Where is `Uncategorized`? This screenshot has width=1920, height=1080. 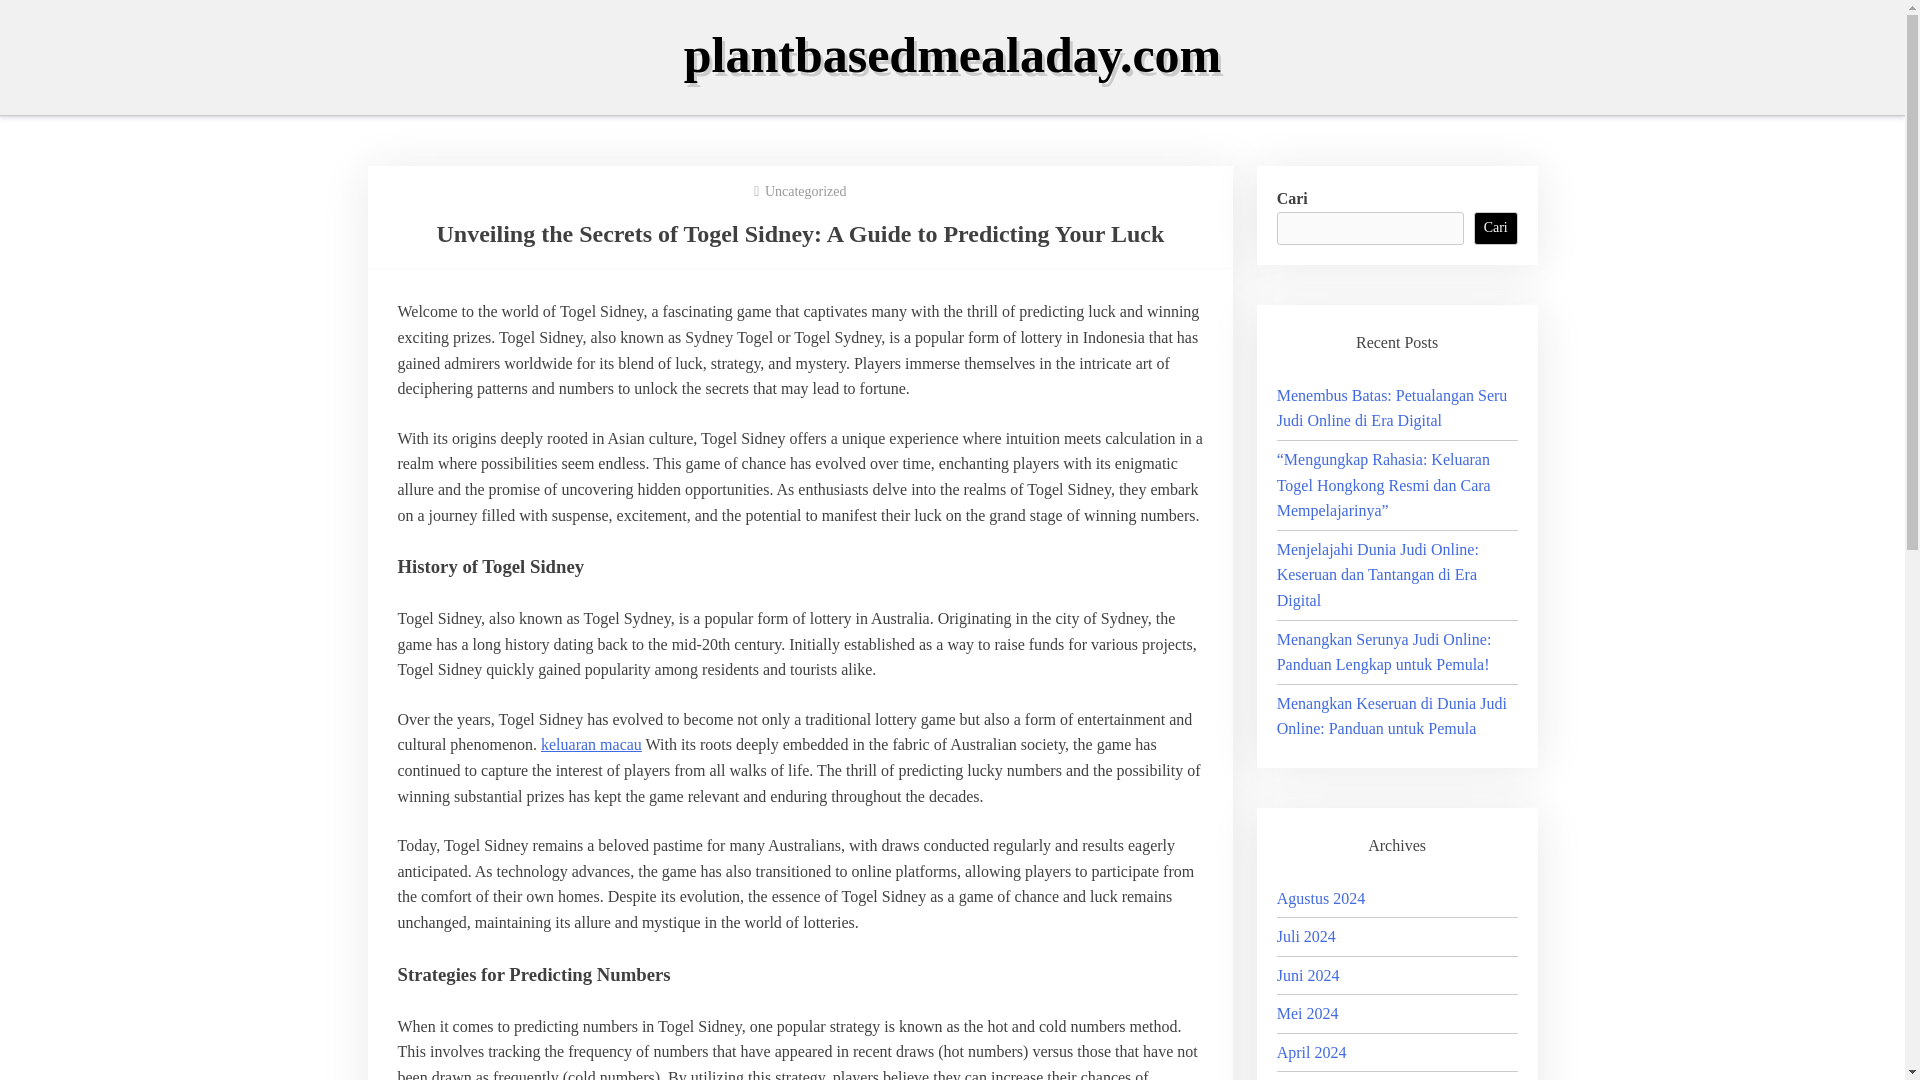
Uncategorized is located at coordinates (805, 190).